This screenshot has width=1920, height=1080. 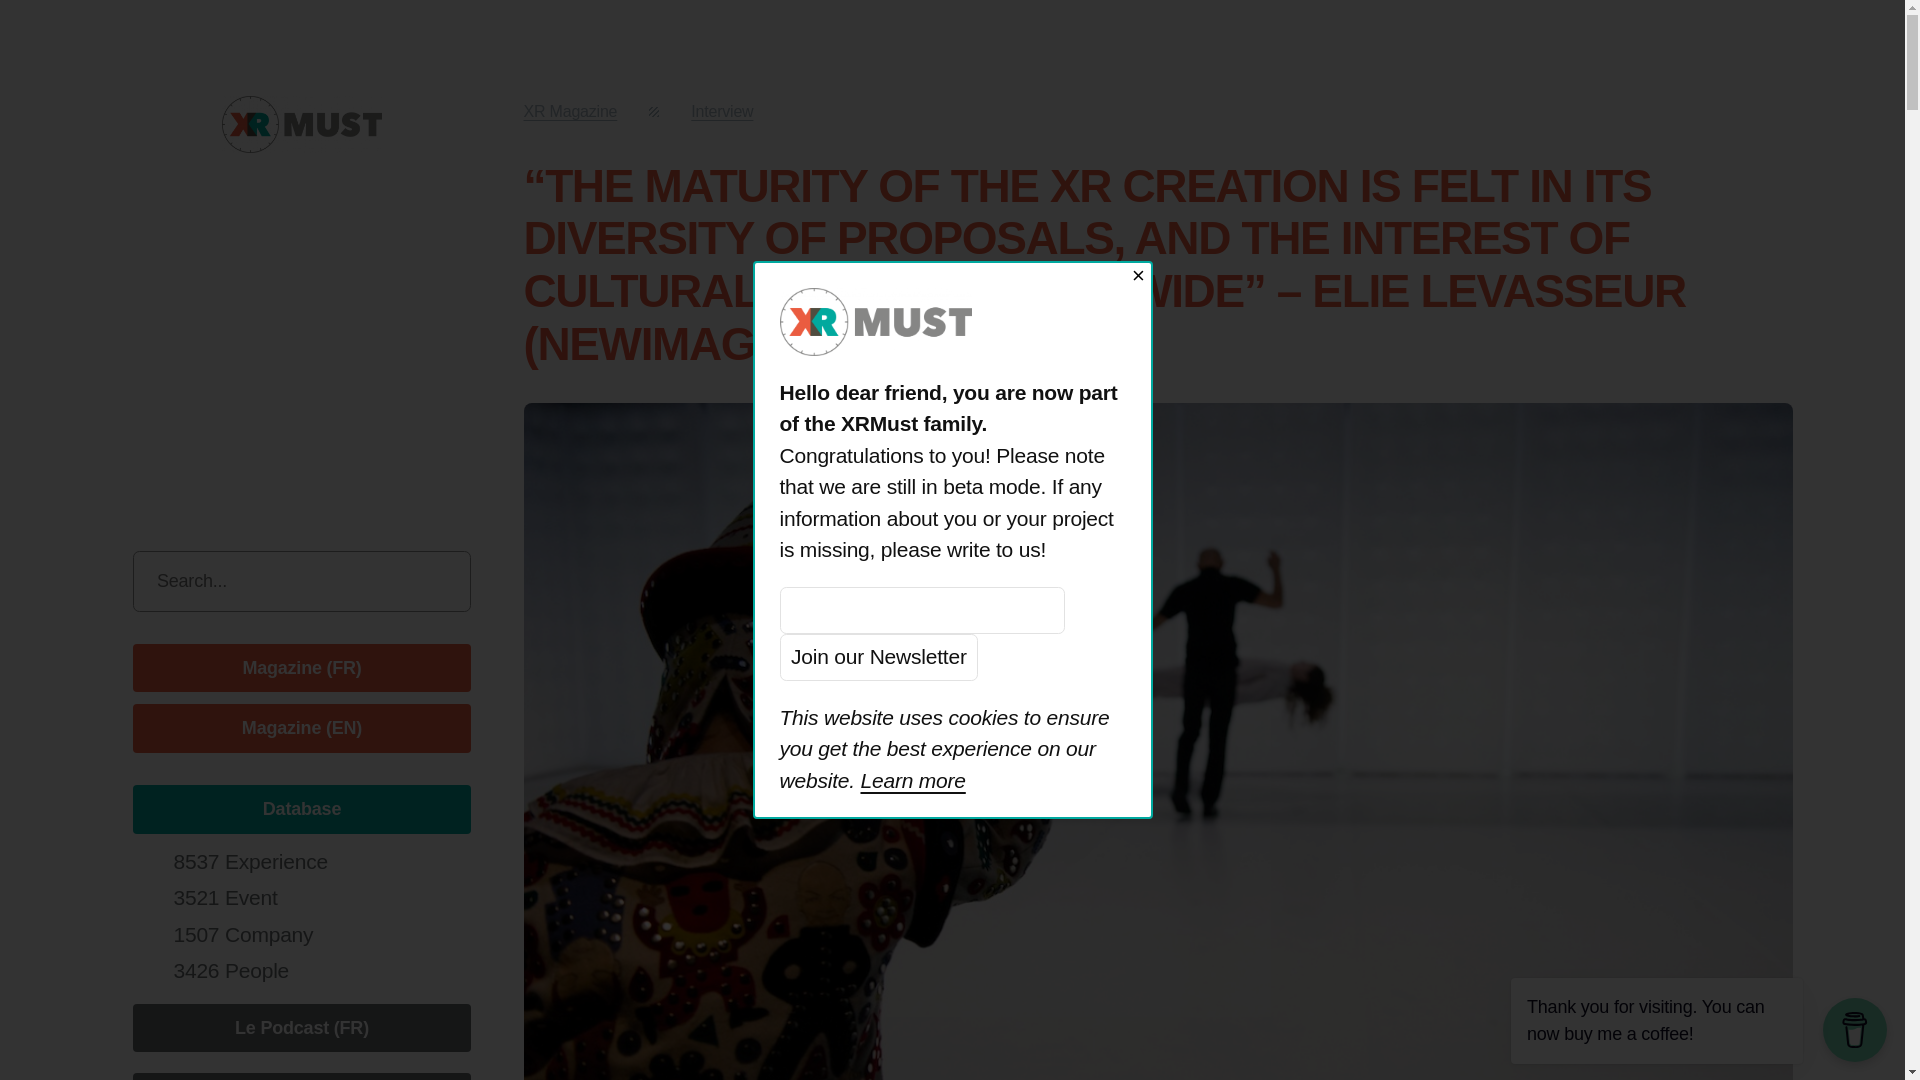 I want to click on 3521 Event, so click(x=224, y=897).